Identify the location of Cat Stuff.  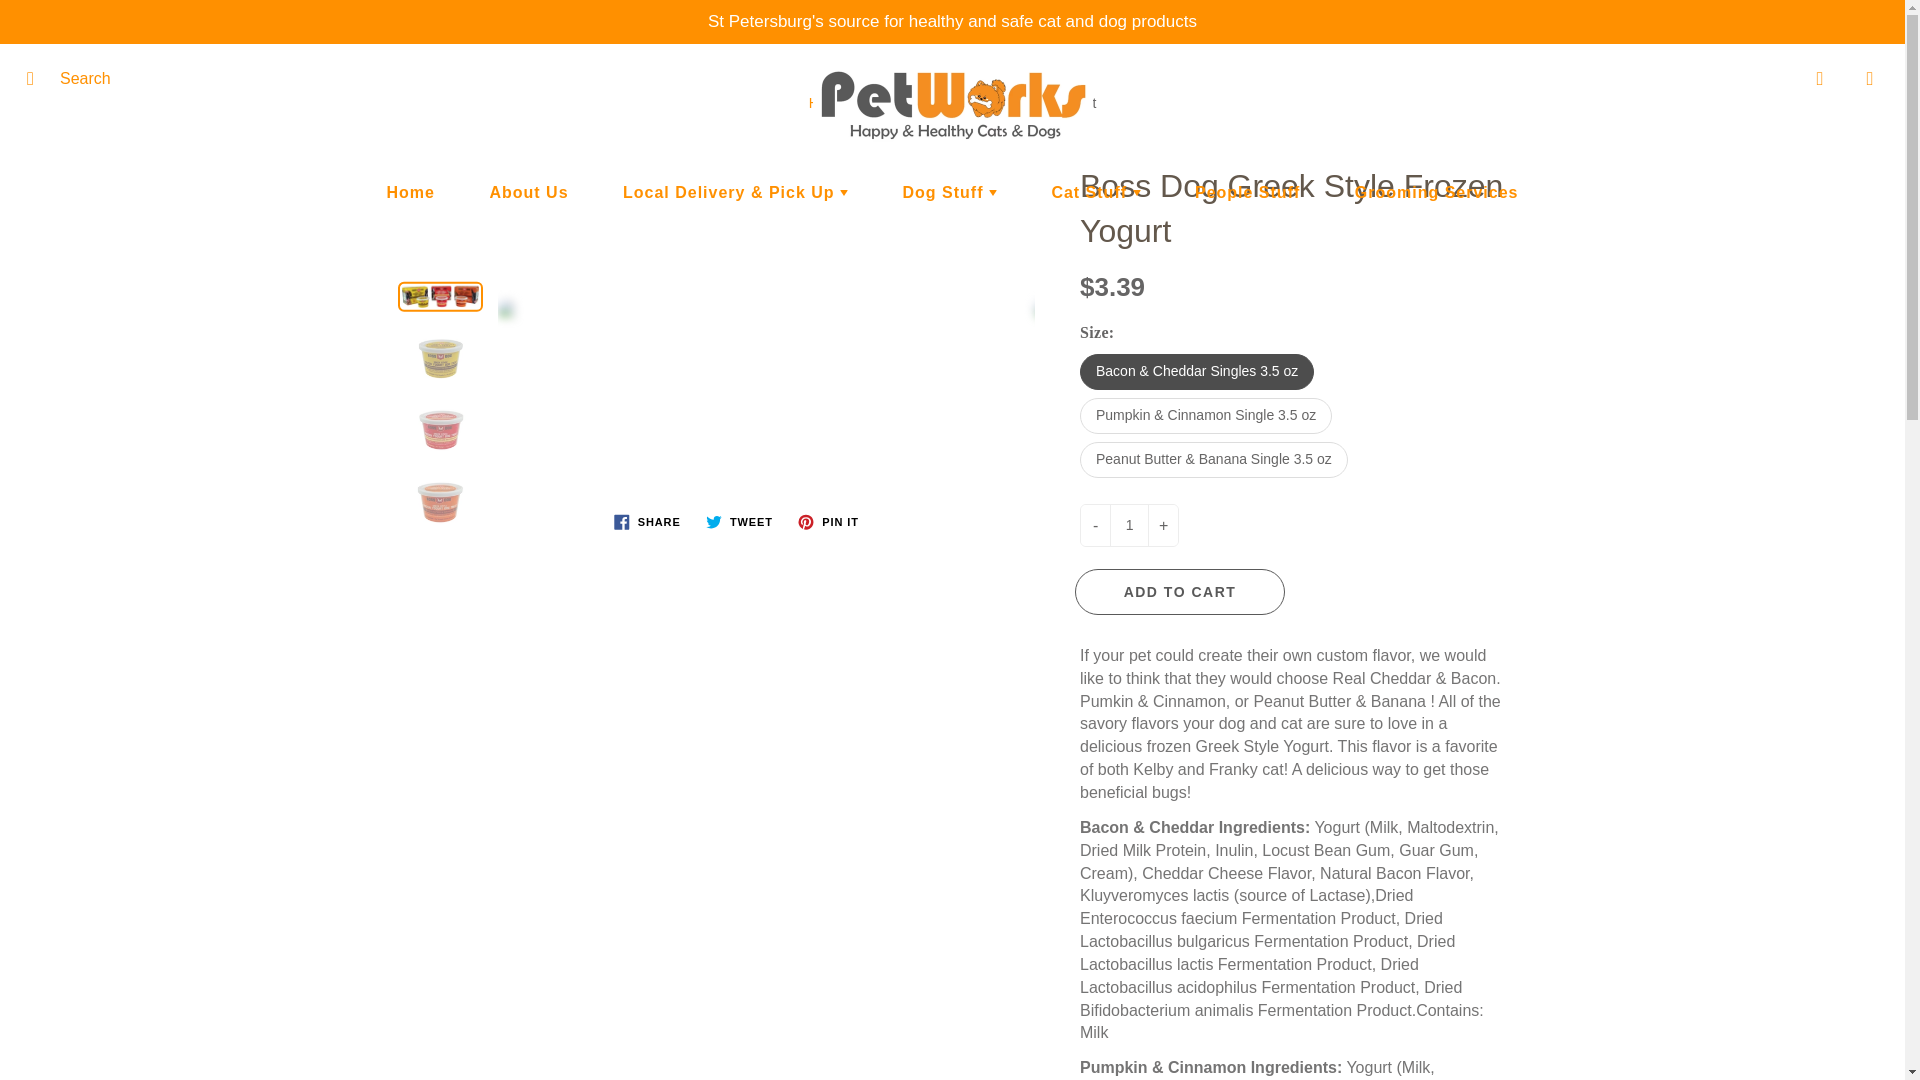
(1095, 193).